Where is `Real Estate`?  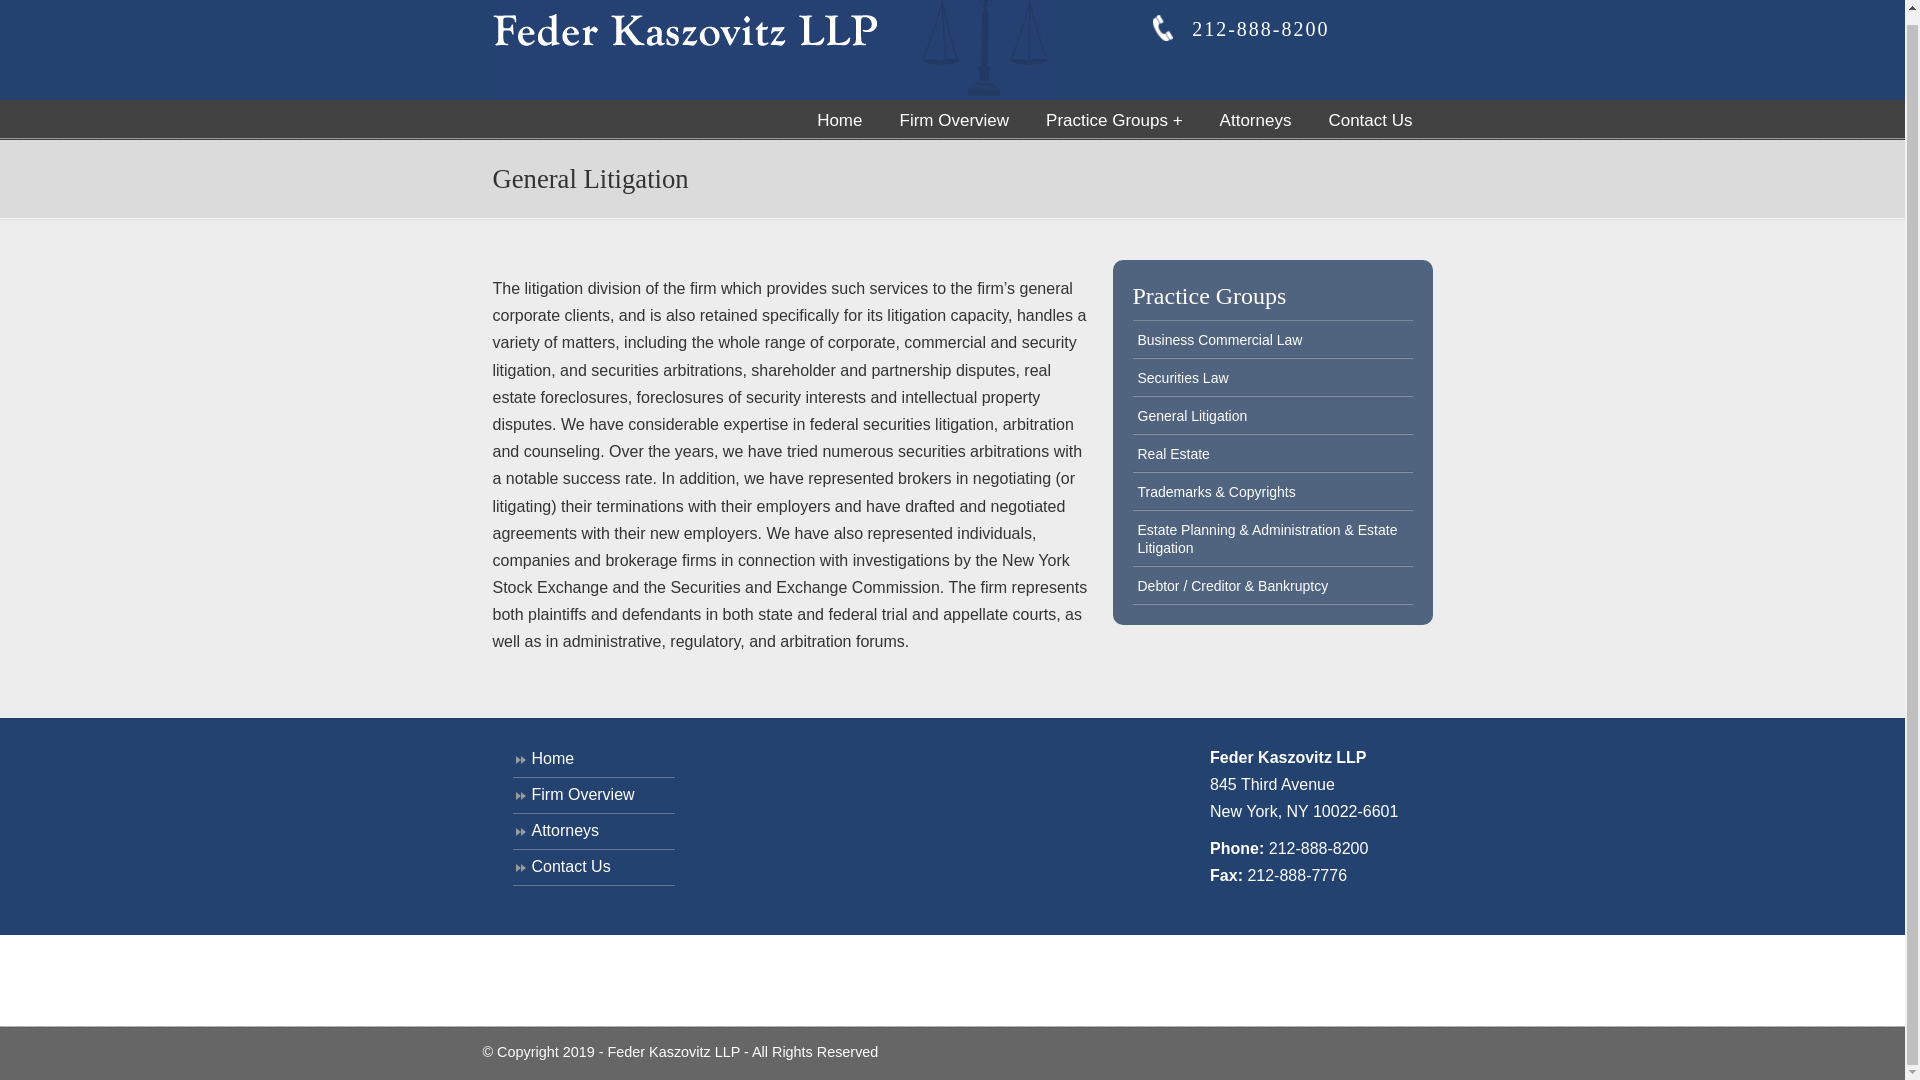
Real Estate is located at coordinates (1272, 454).